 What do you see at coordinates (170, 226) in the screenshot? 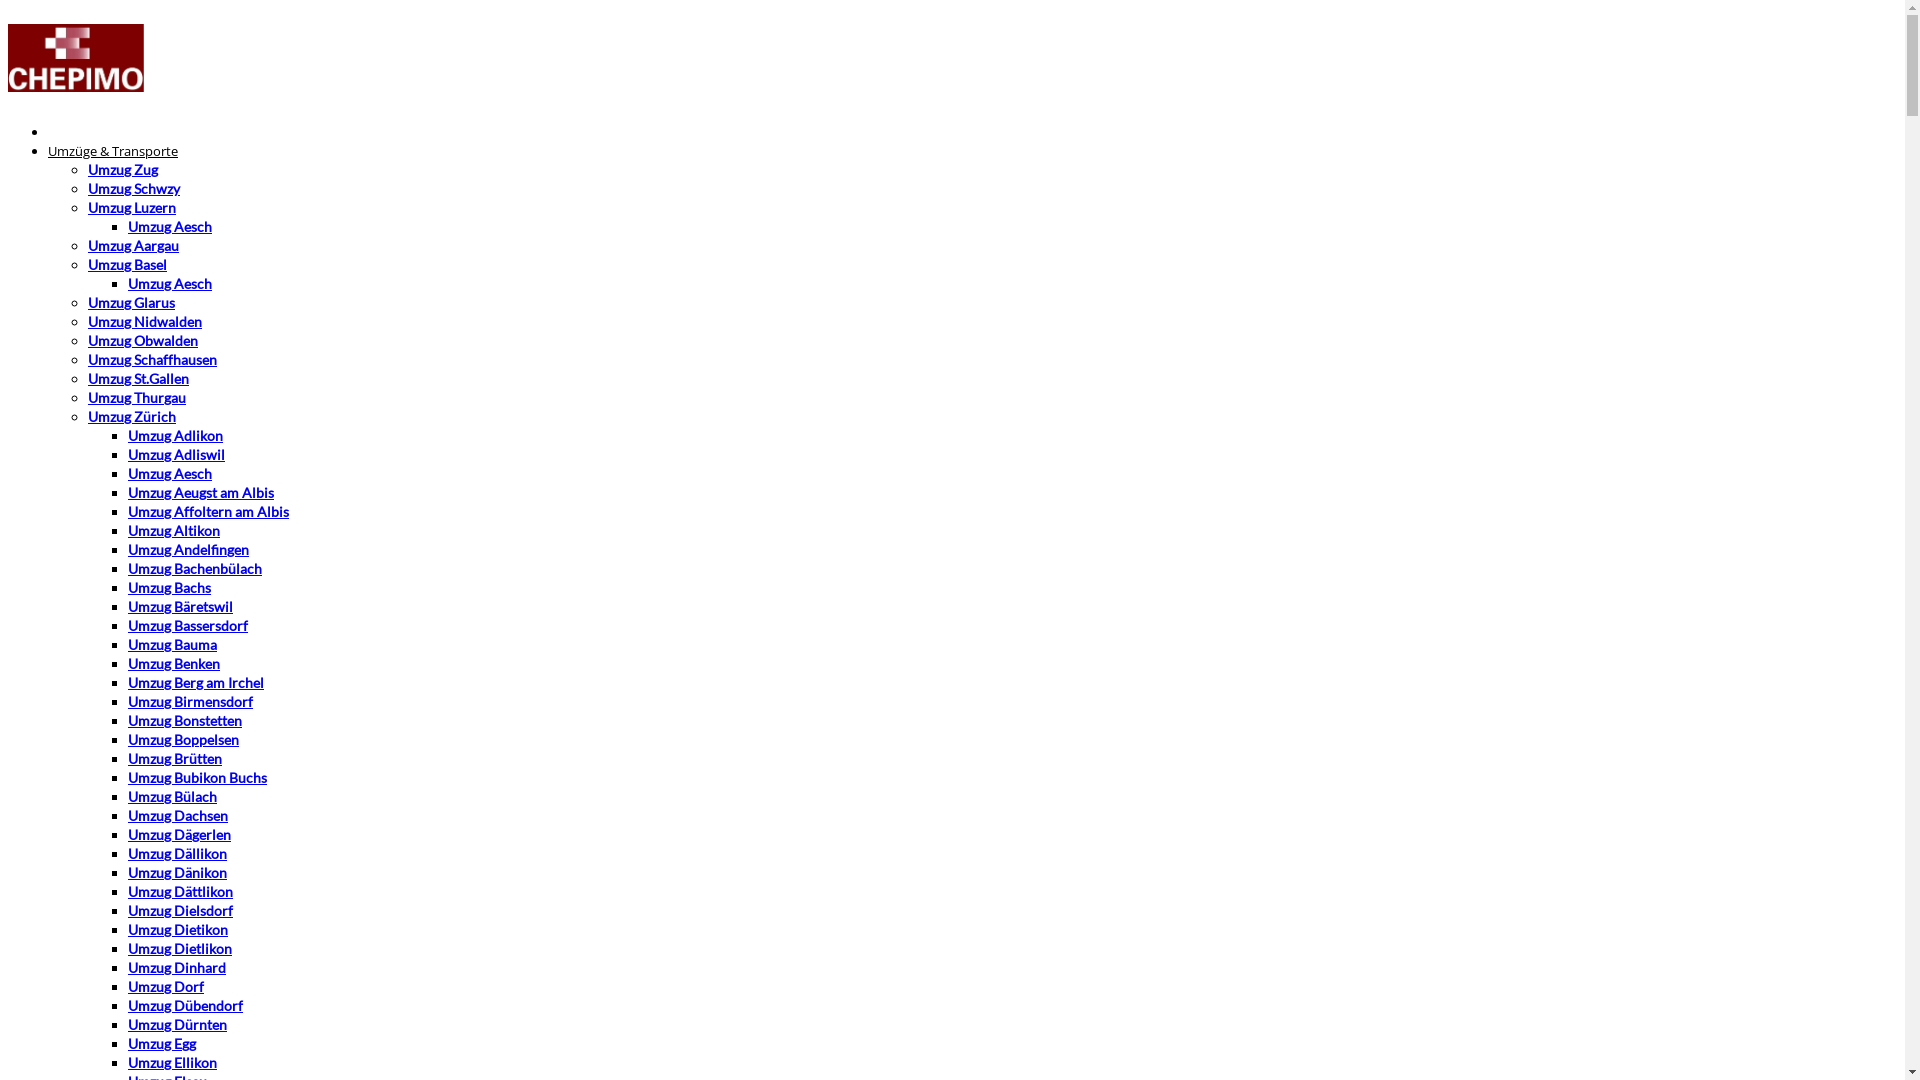
I see `Umzug Aesch` at bounding box center [170, 226].